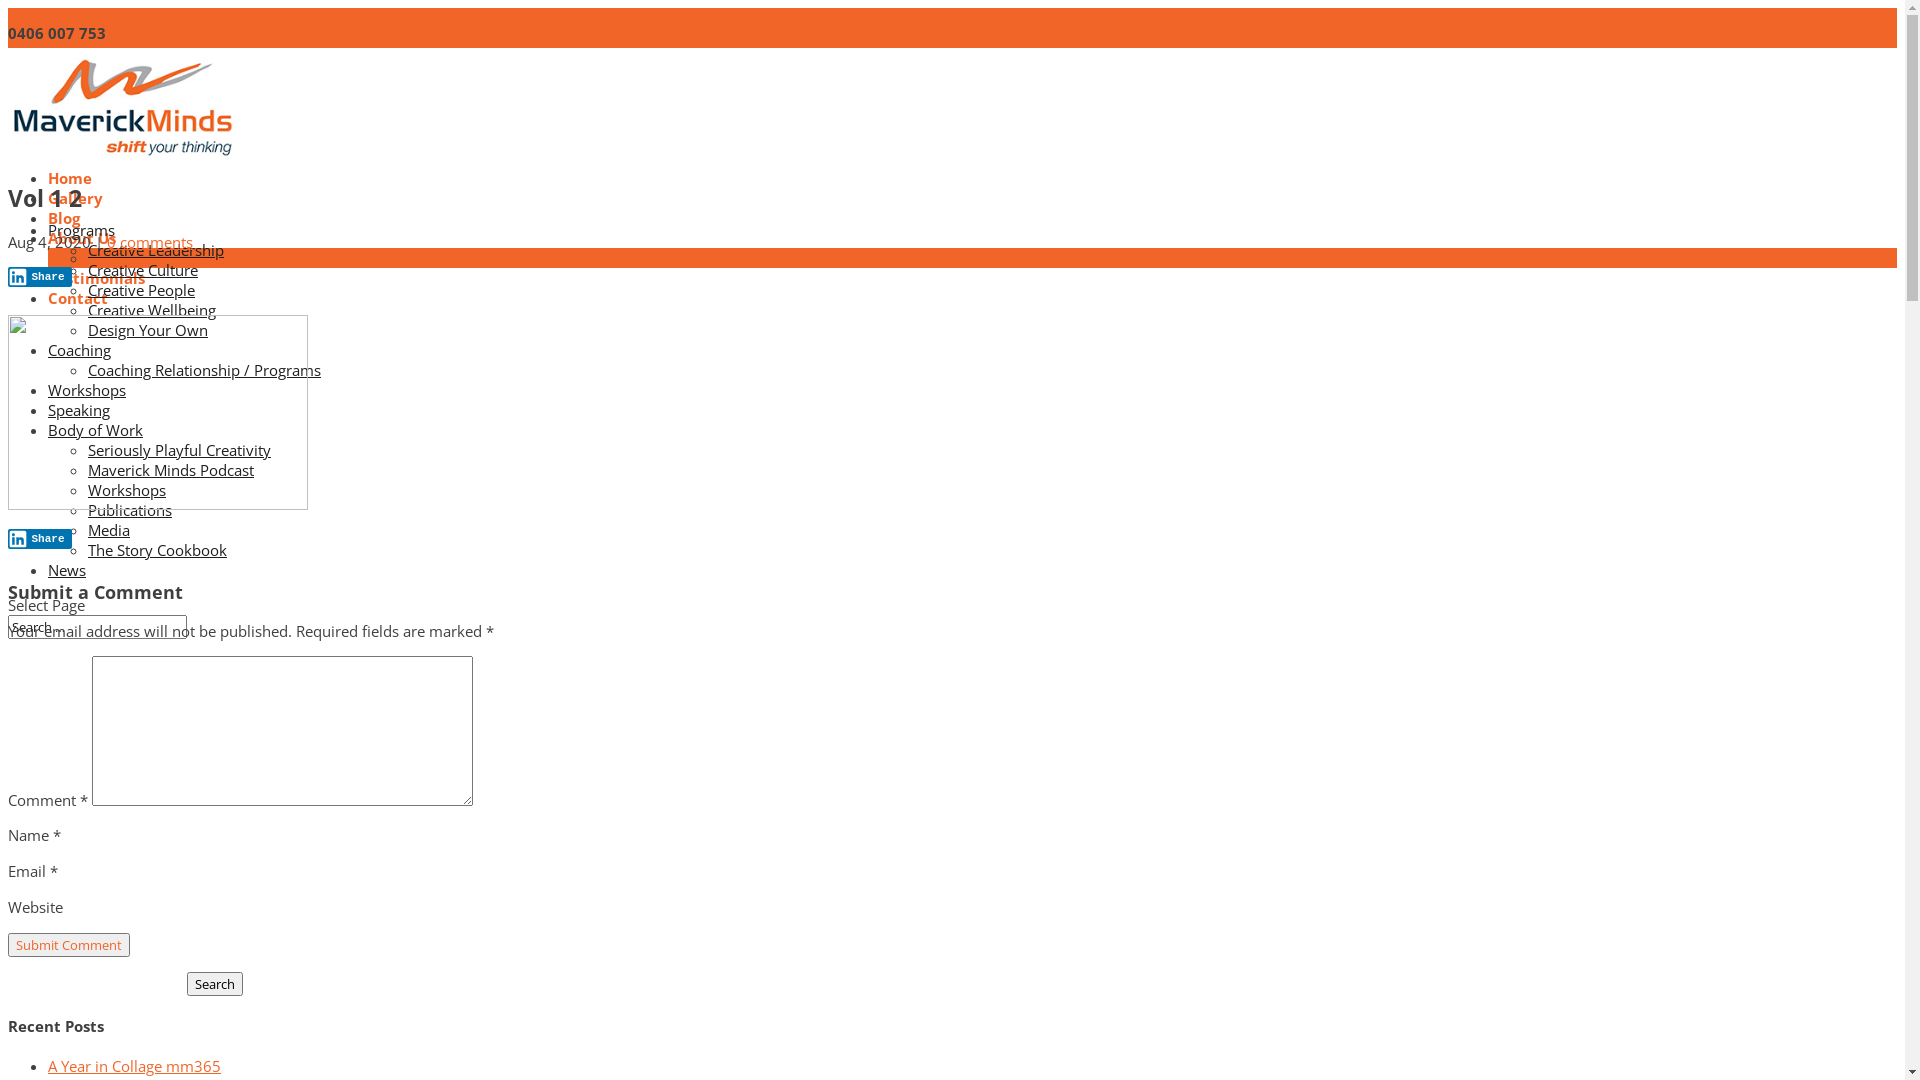 This screenshot has height=1080, width=1920. I want to click on Facebook, so click(84, 123).